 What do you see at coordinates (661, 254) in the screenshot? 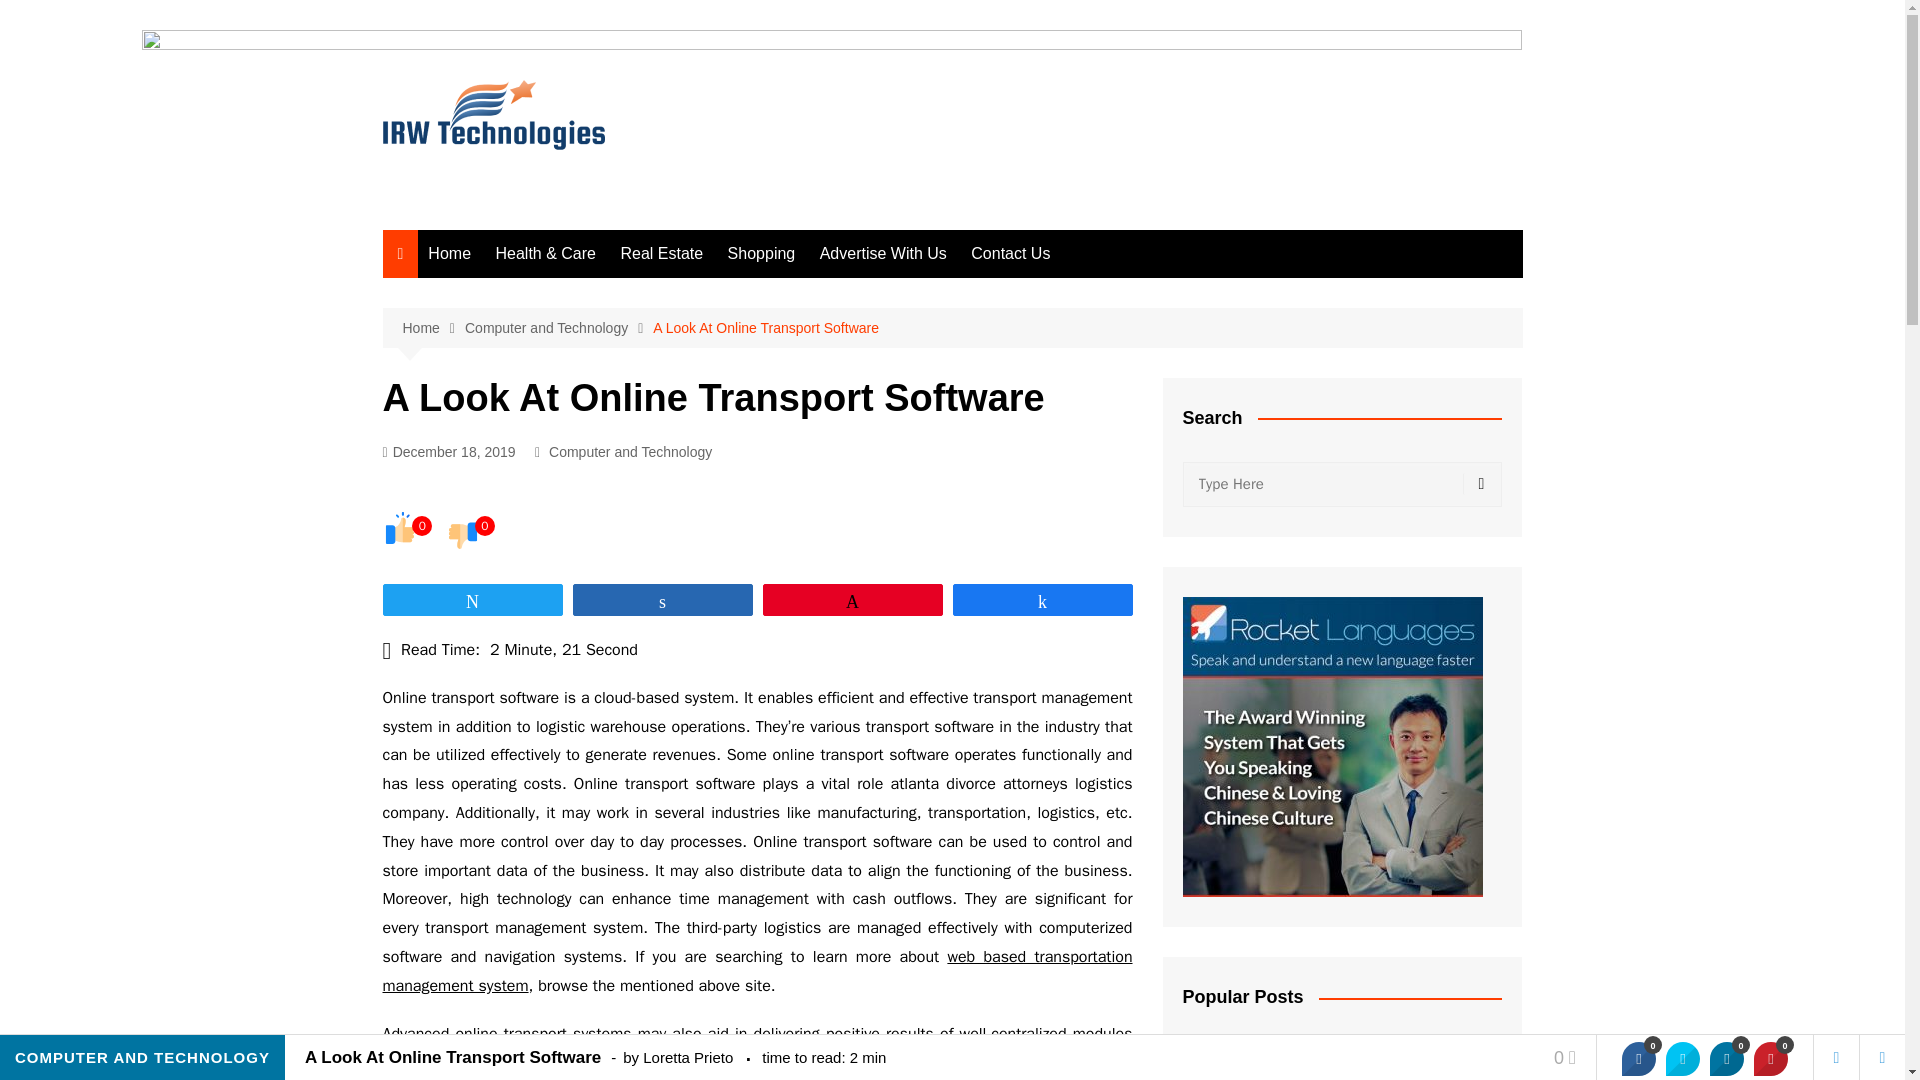
I see `Real Estate` at bounding box center [661, 254].